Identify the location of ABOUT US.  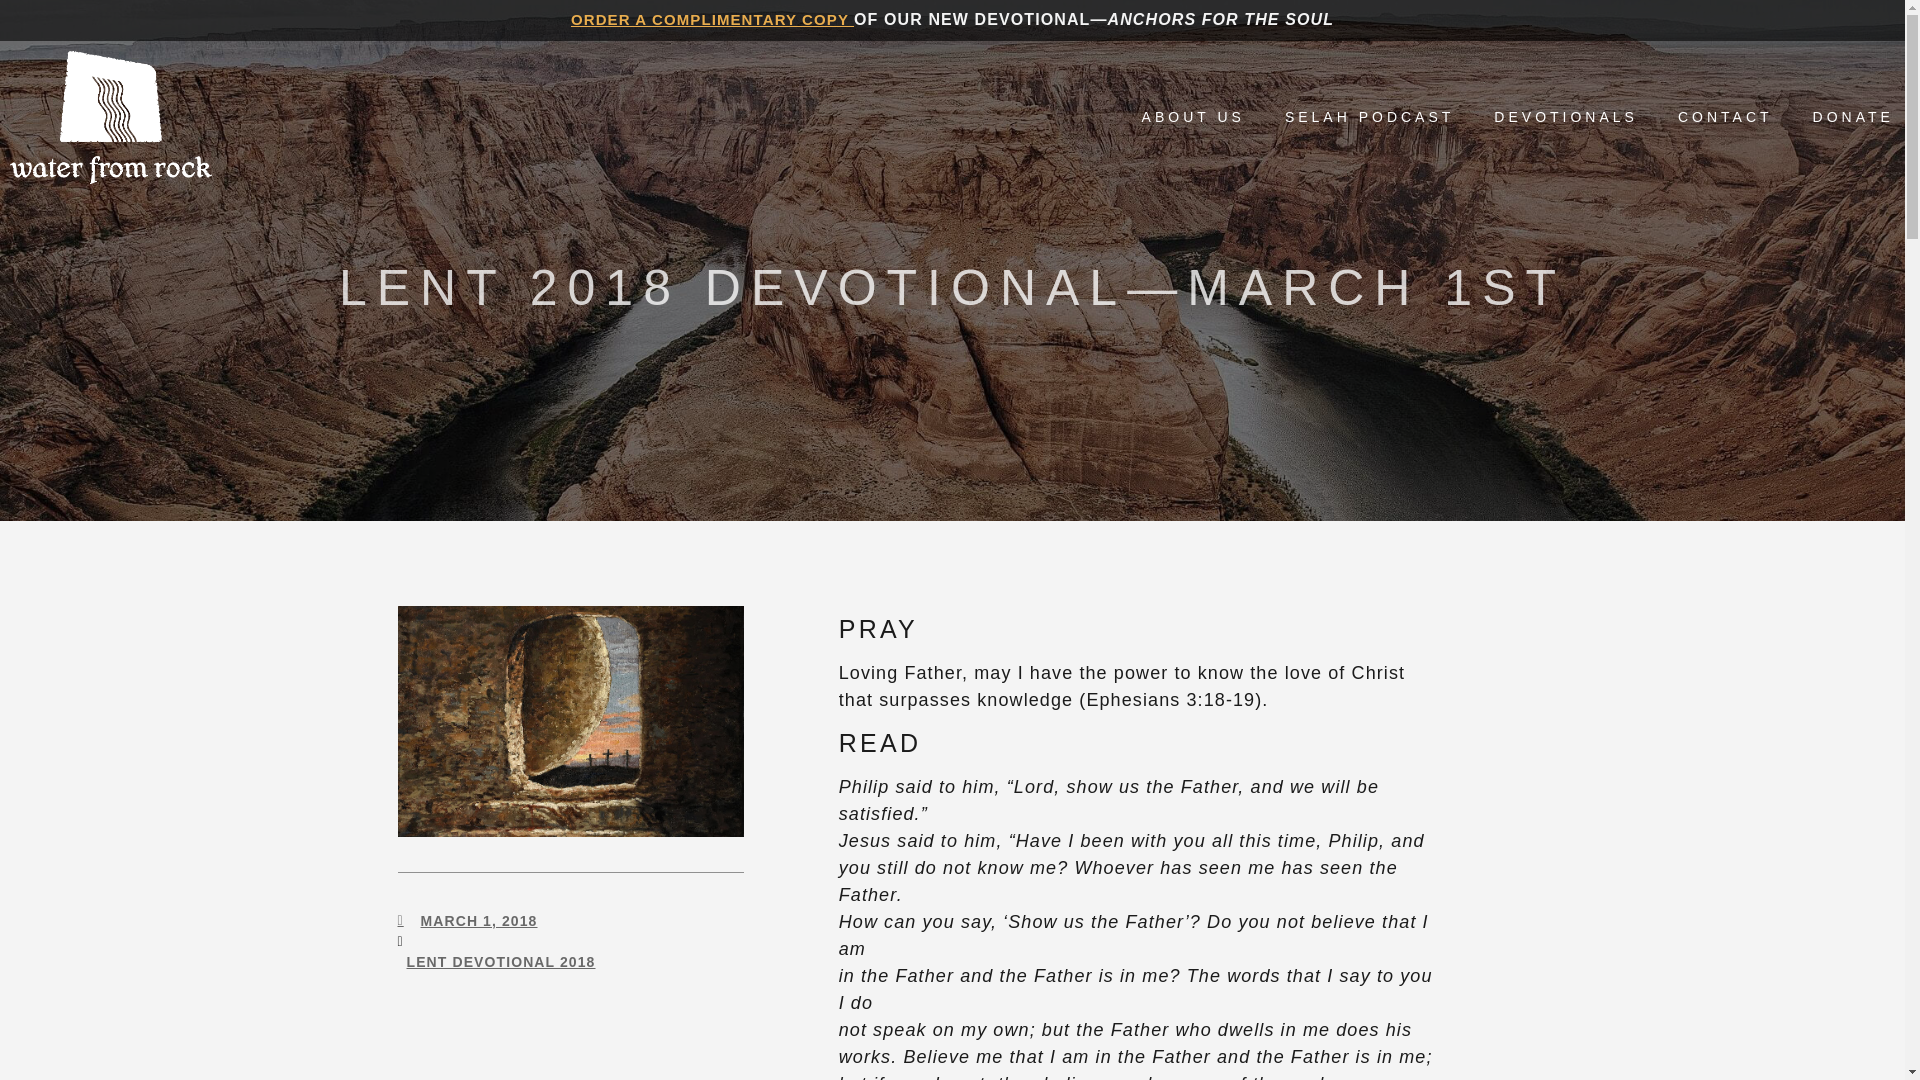
(1193, 116).